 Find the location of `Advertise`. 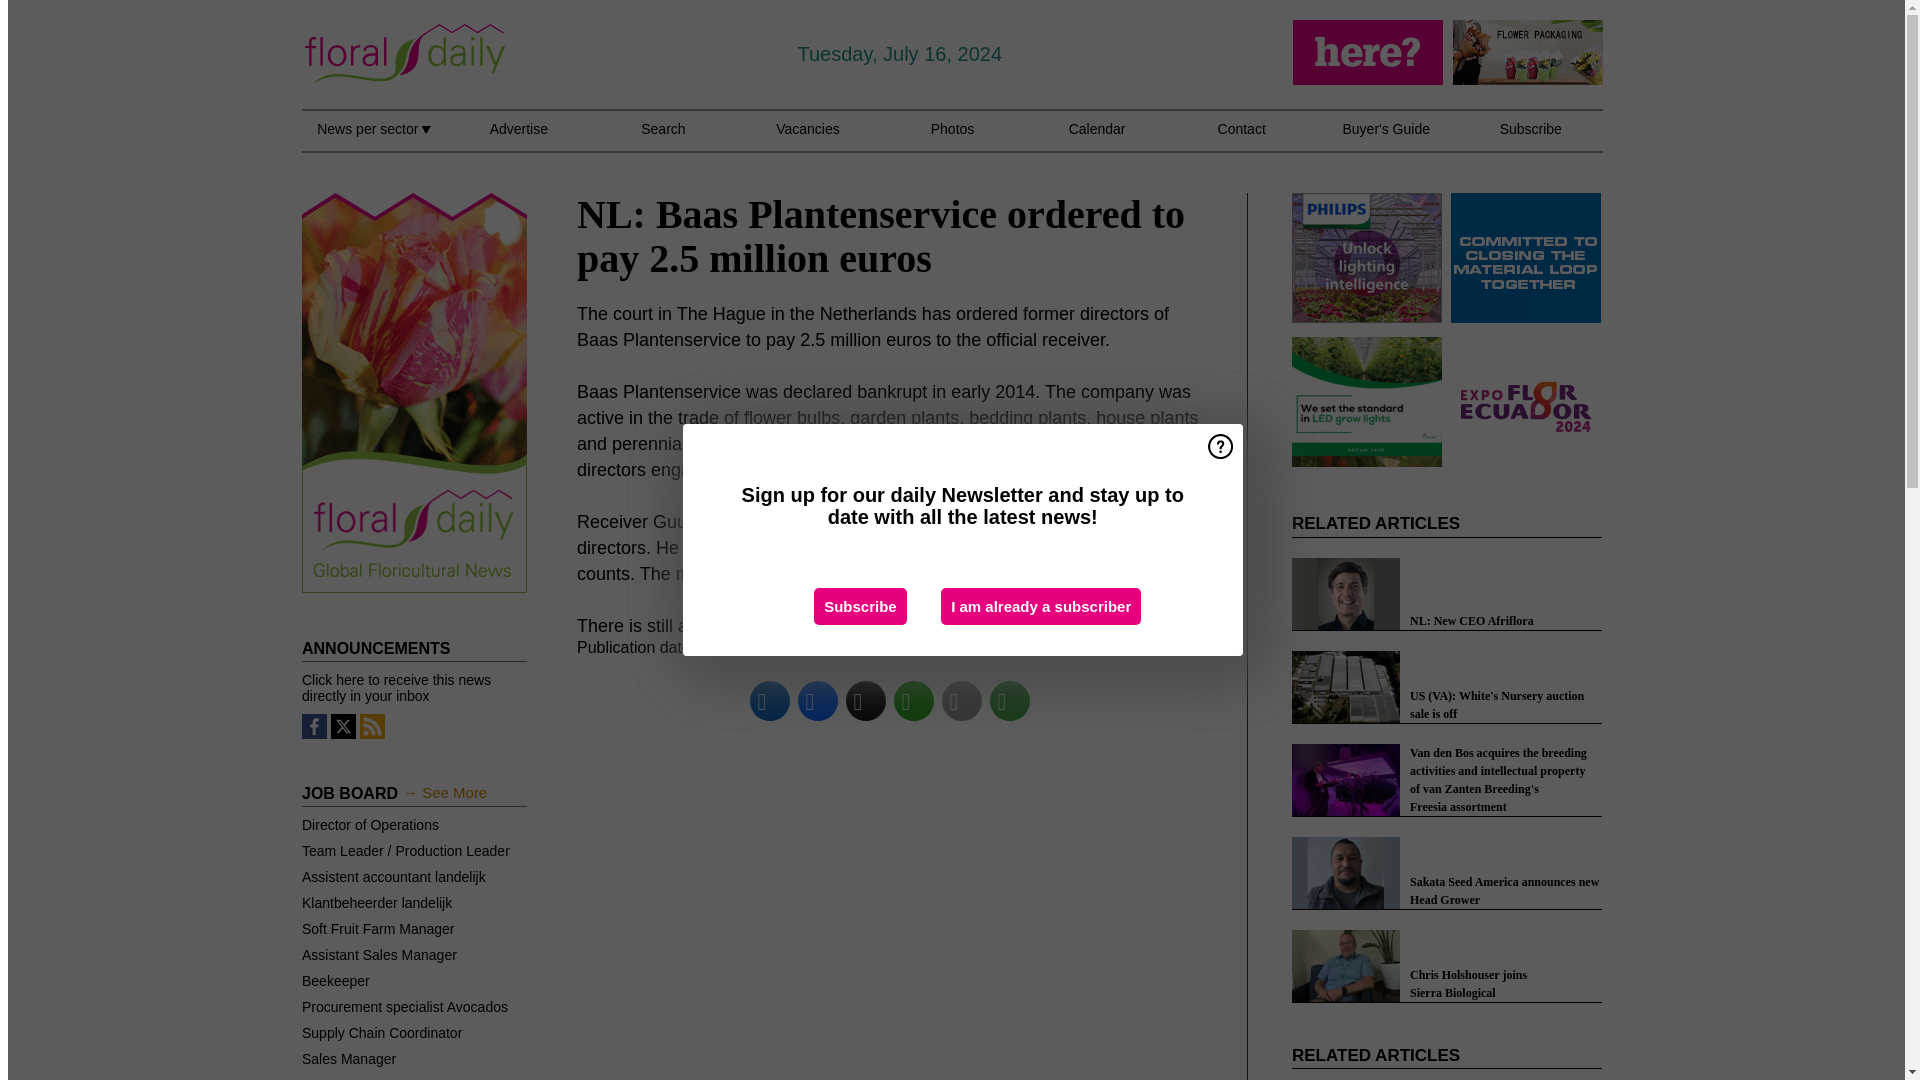

Advertise is located at coordinates (518, 140).